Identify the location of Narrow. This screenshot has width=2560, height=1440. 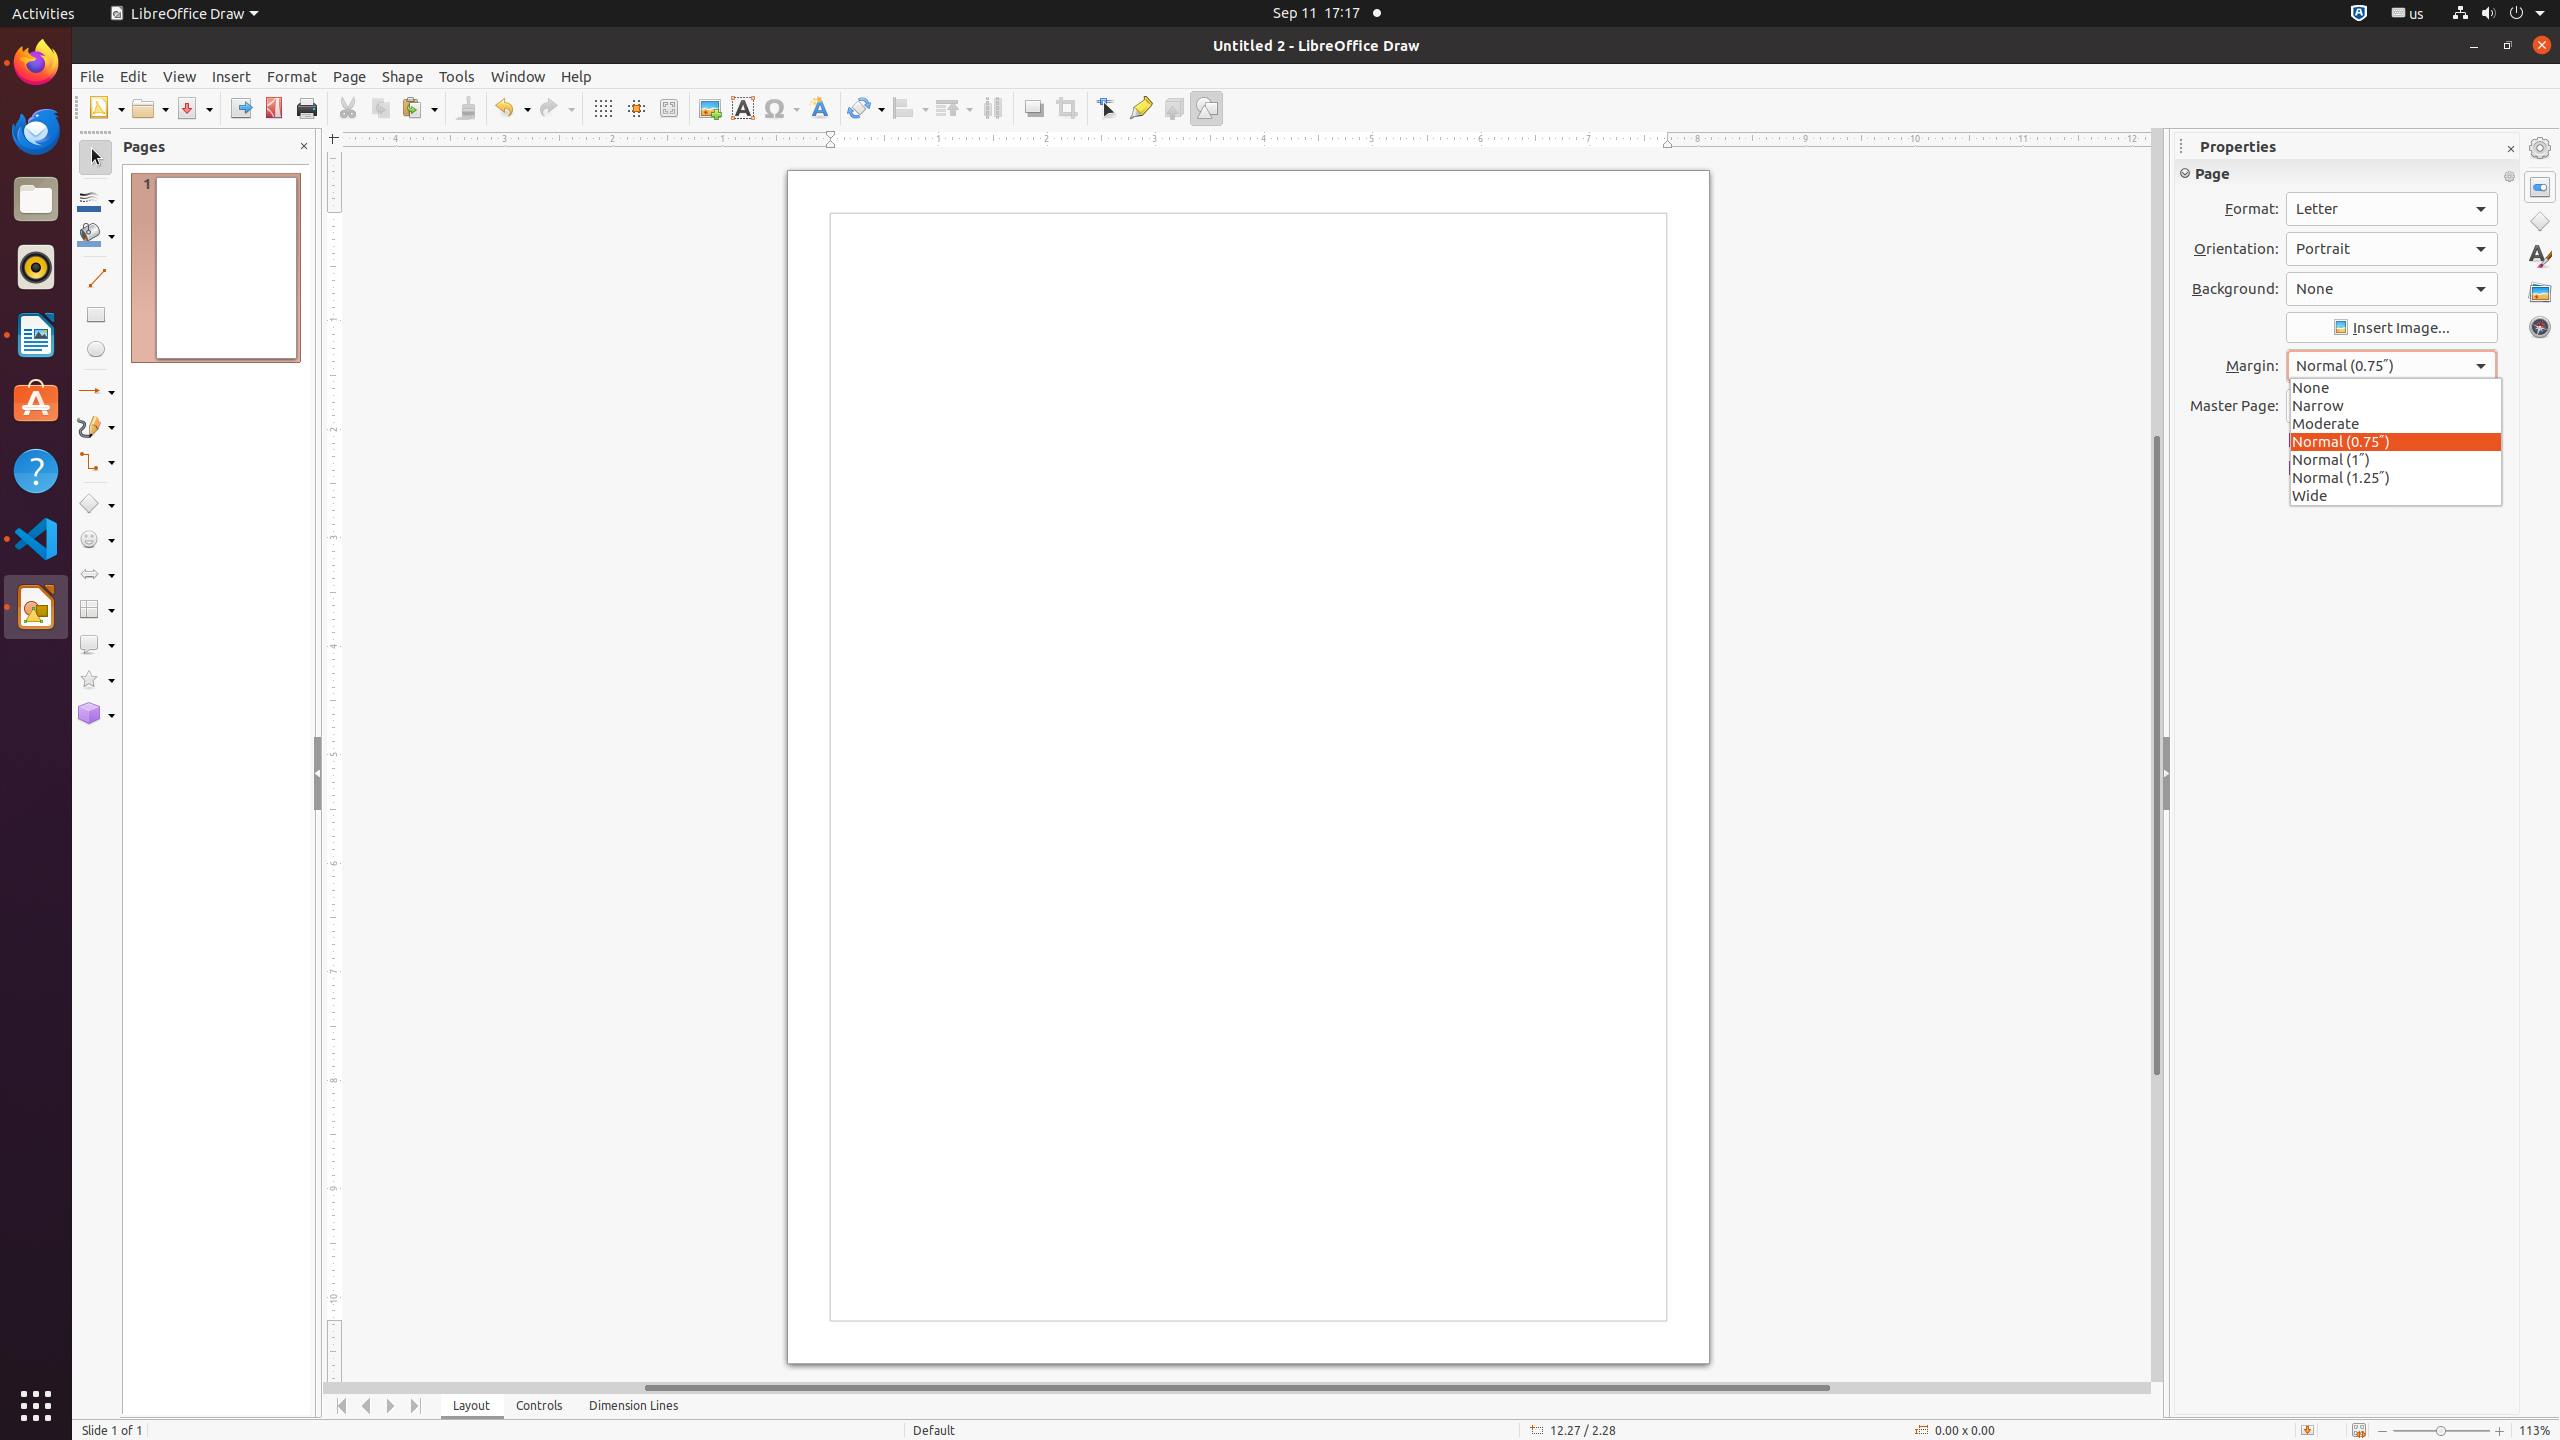
(2396, 404).